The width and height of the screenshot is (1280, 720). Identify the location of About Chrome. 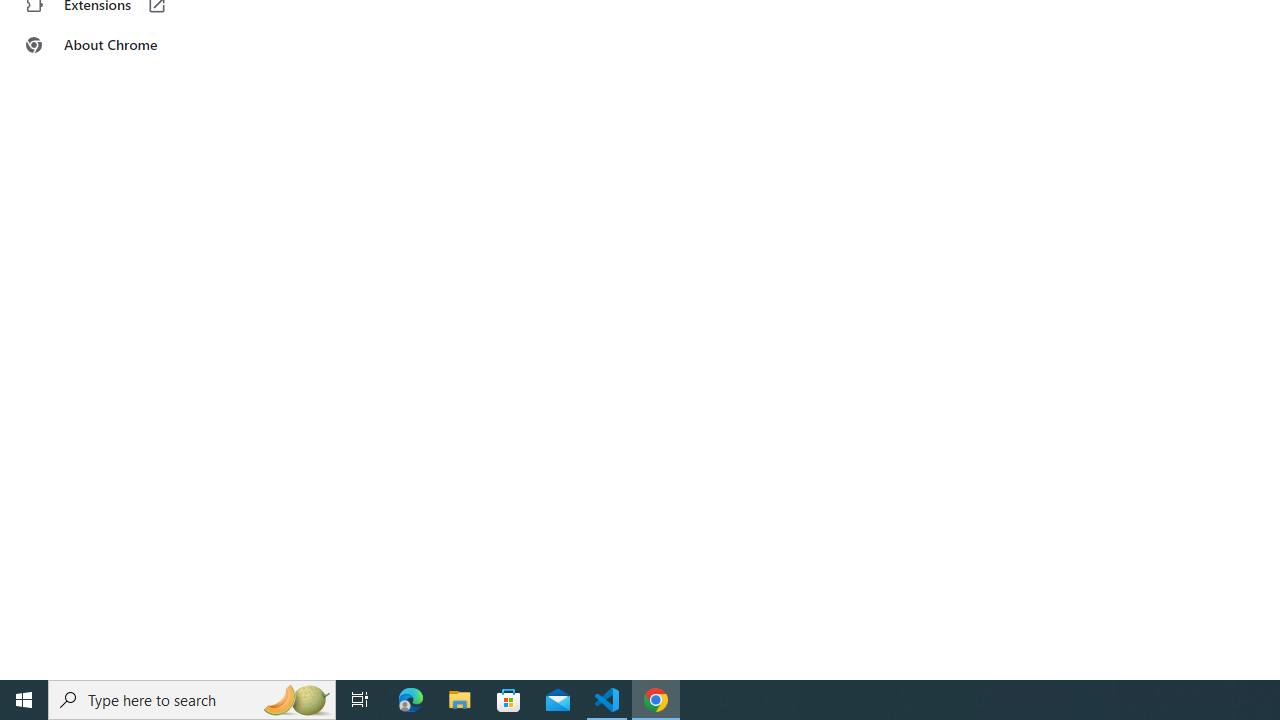
(124, 44).